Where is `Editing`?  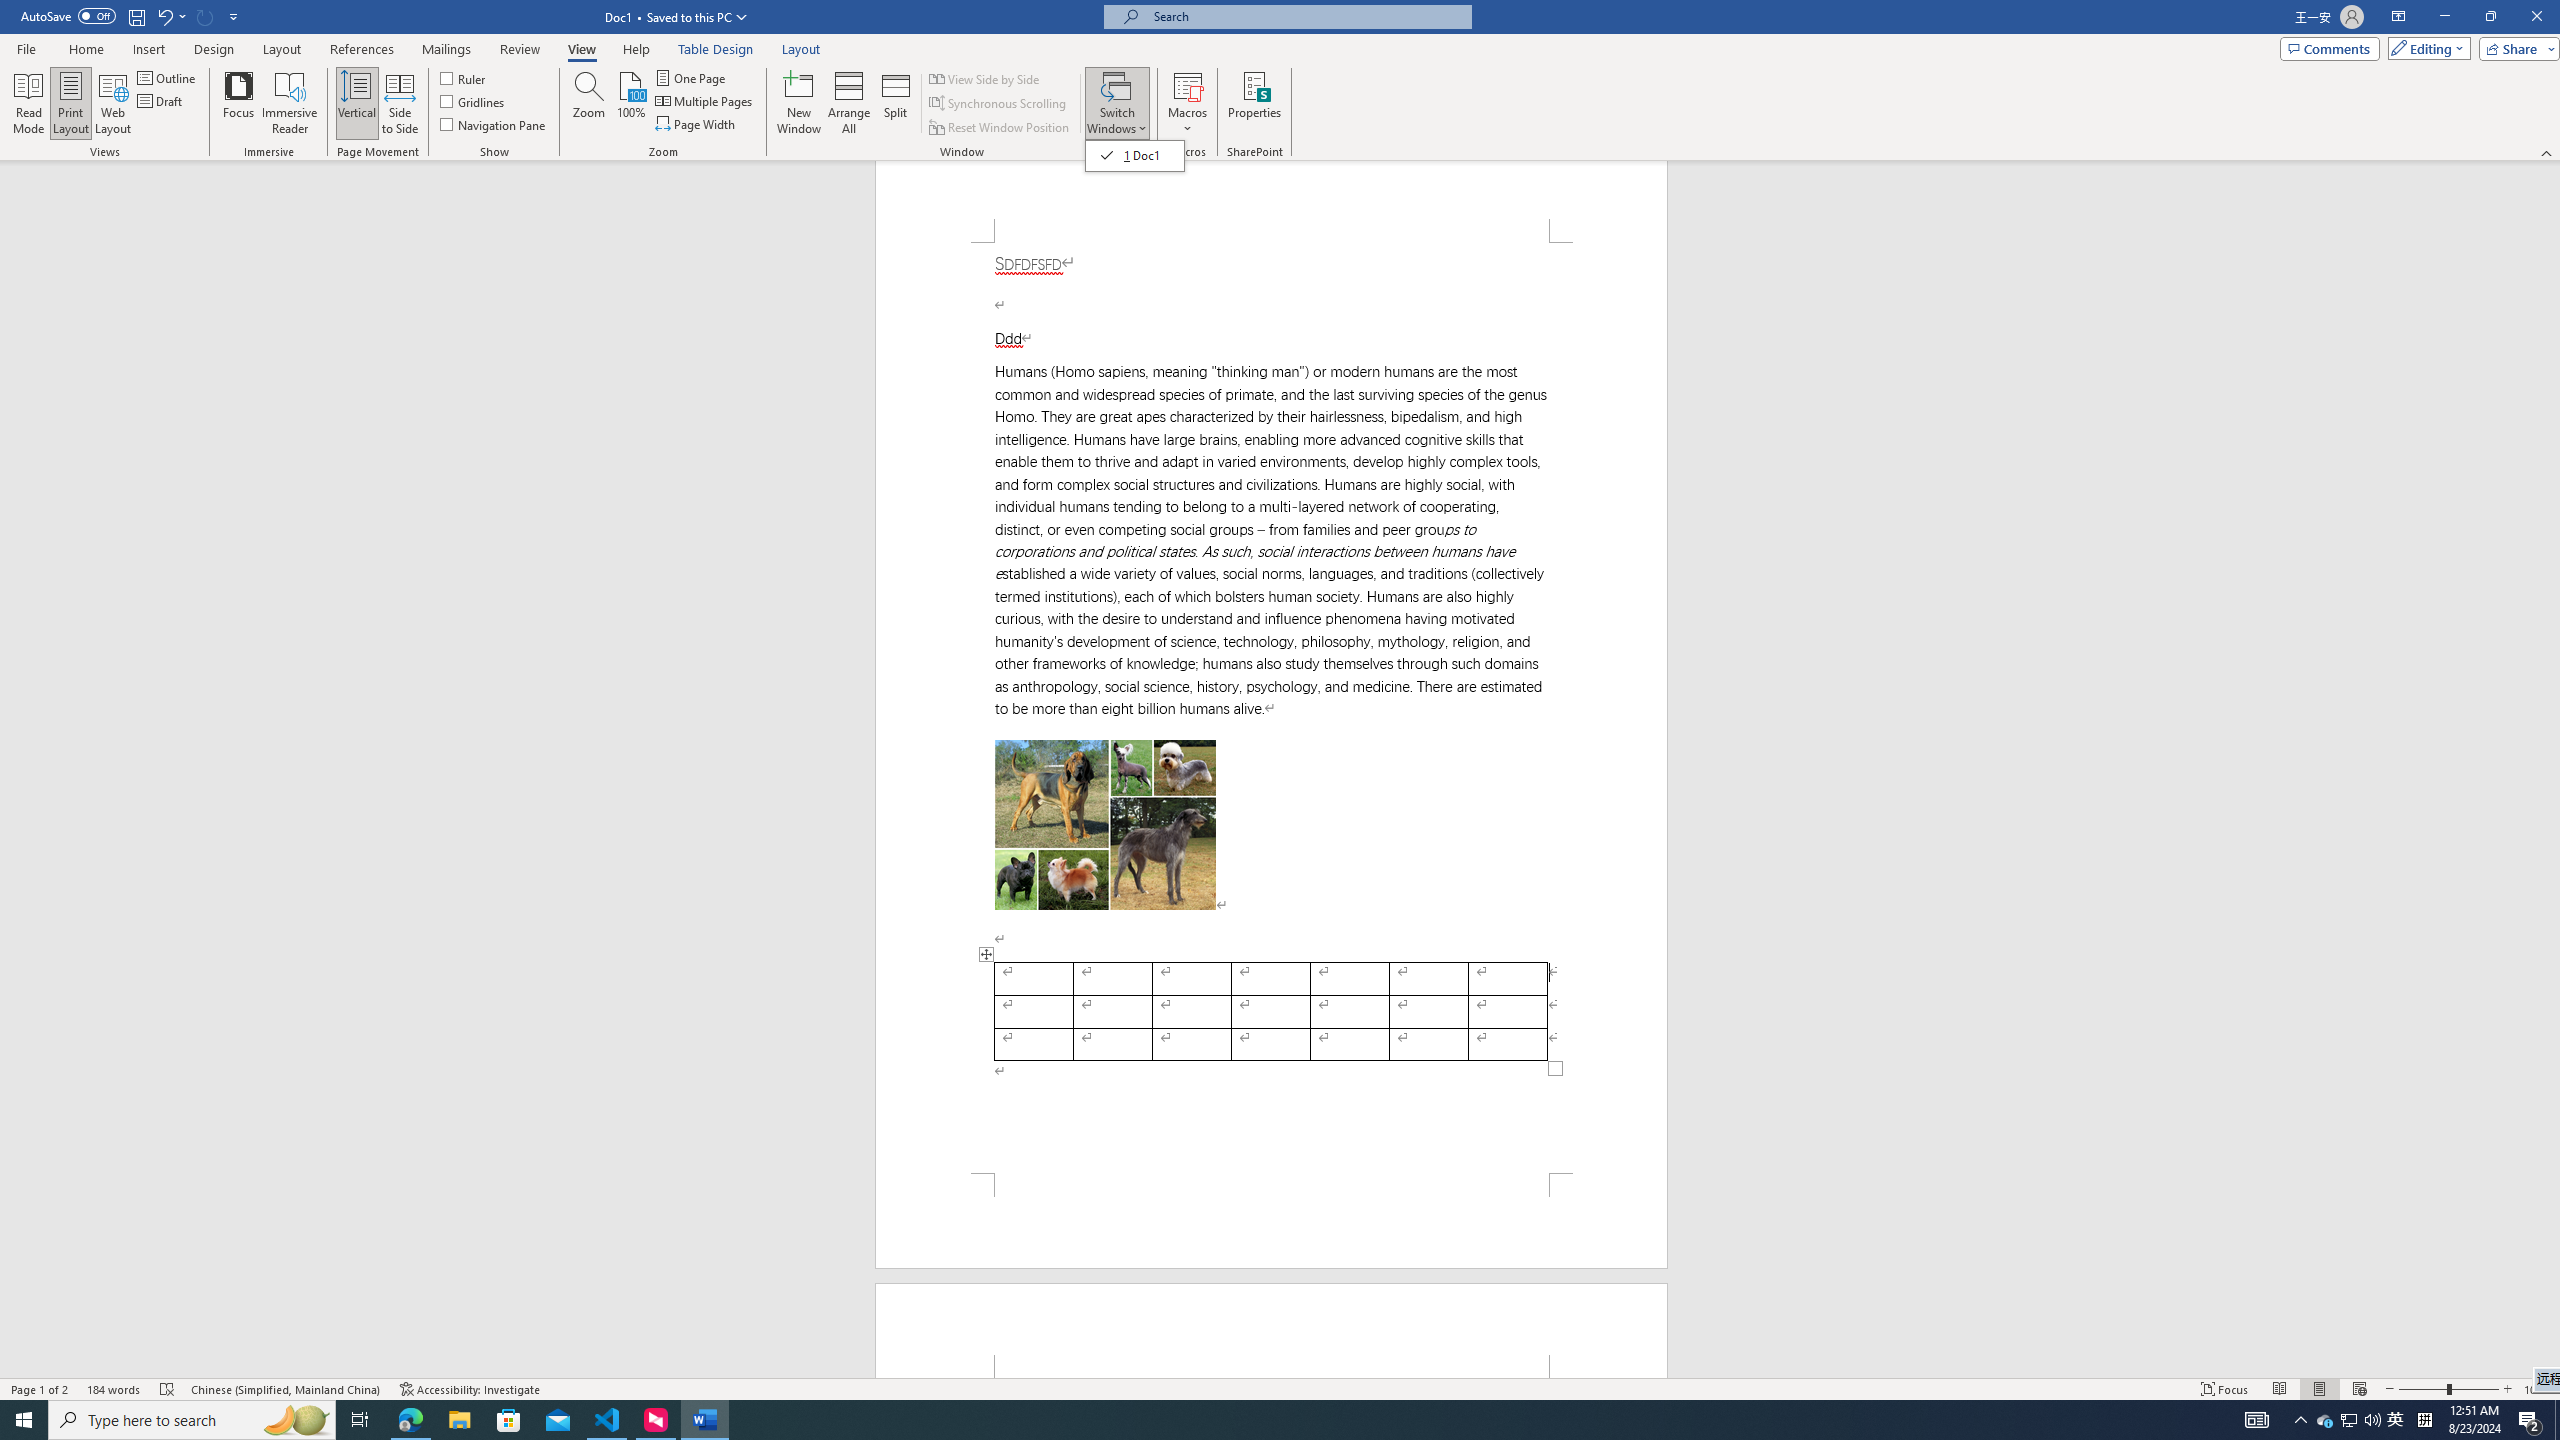 Editing is located at coordinates (2425, 48).